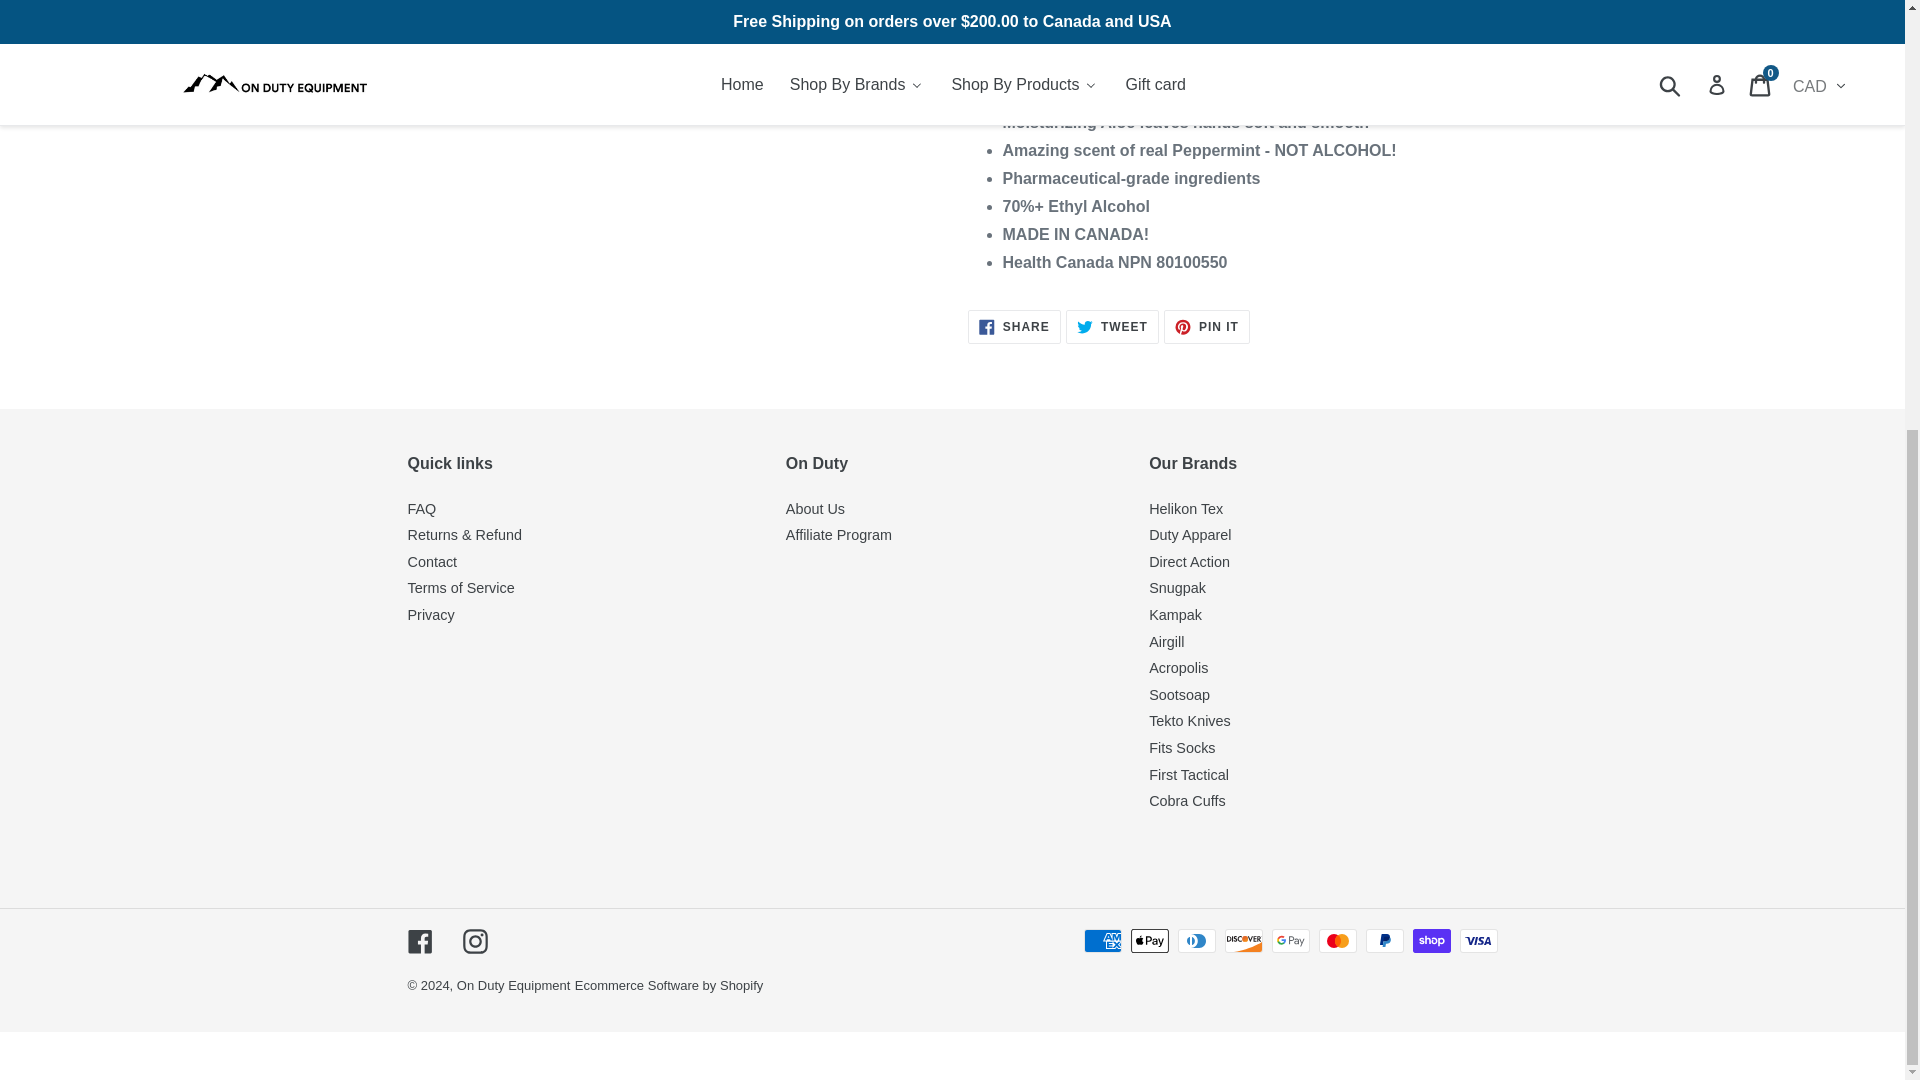 This screenshot has height=1080, width=1920. I want to click on PayPal, so click(1384, 940).